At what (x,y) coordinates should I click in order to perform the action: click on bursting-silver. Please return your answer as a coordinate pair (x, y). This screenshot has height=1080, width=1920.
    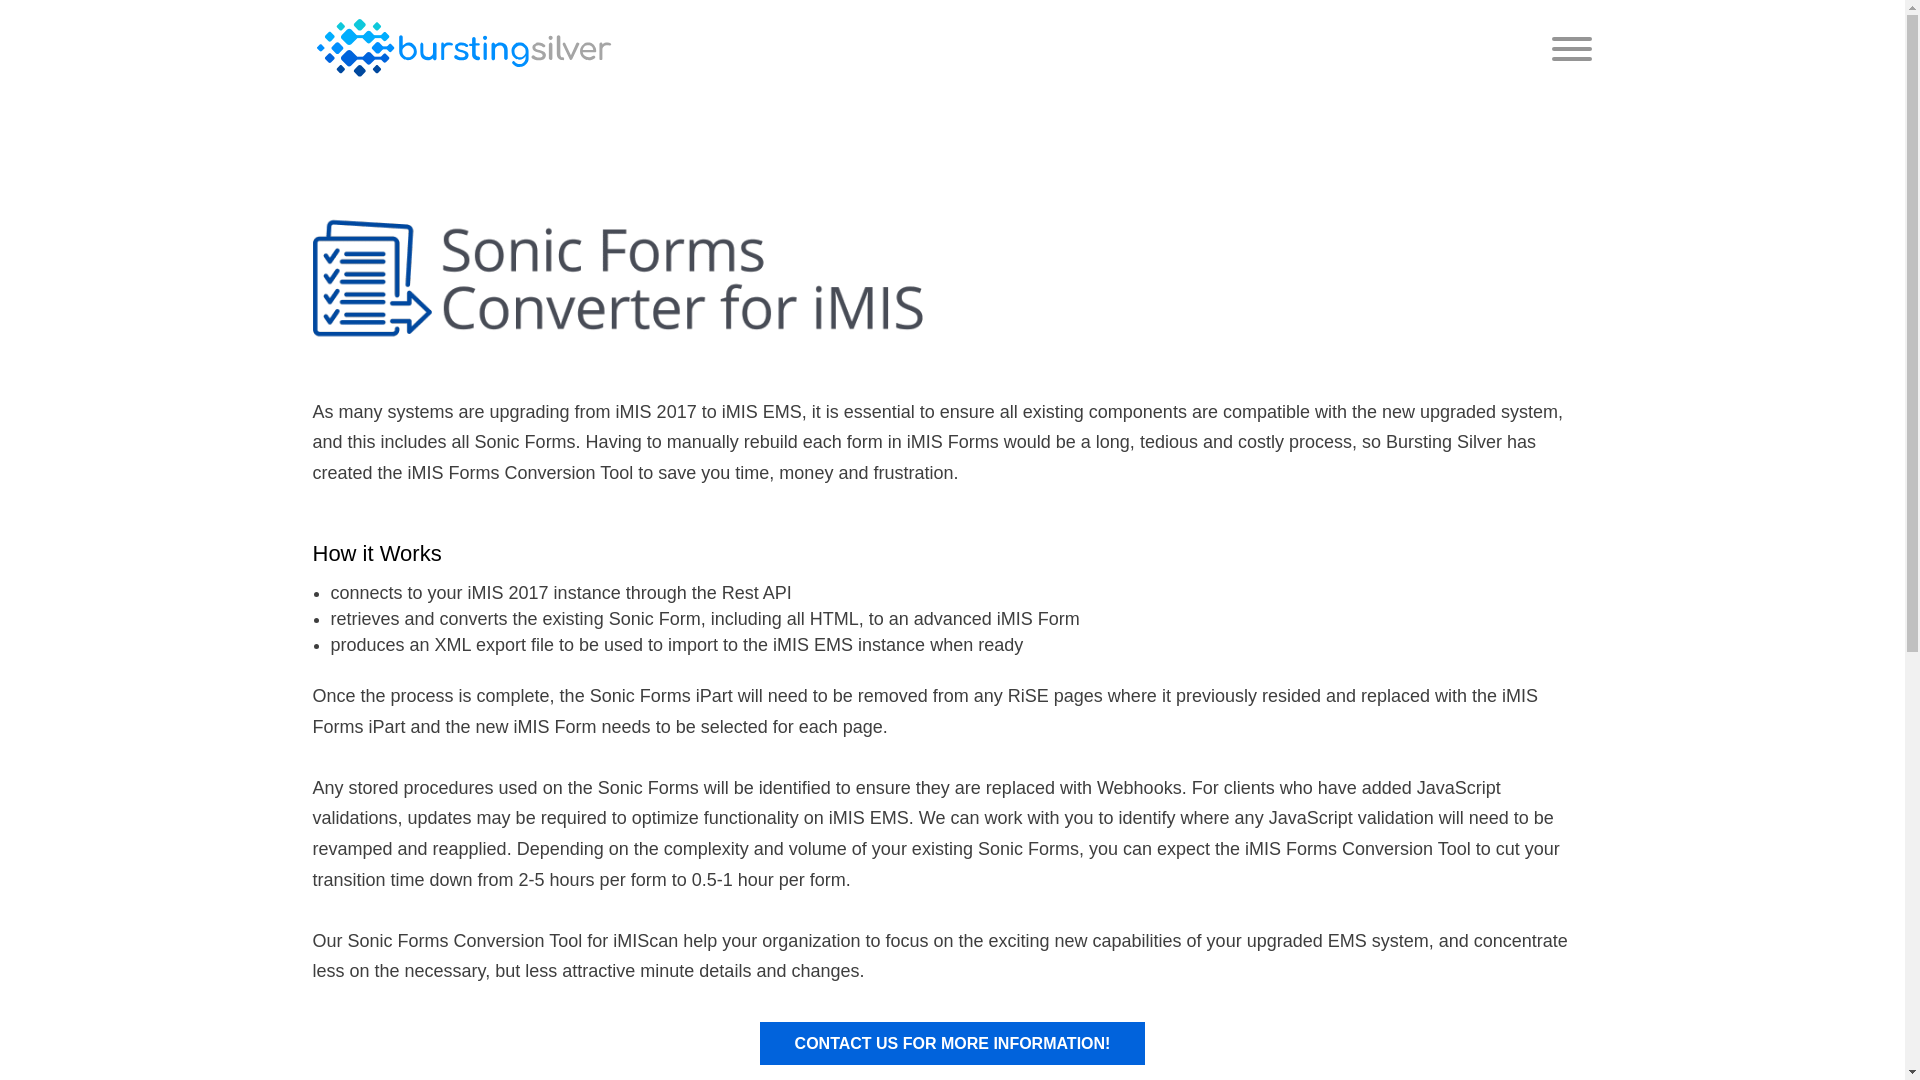
    Looking at the image, I should click on (462, 48).